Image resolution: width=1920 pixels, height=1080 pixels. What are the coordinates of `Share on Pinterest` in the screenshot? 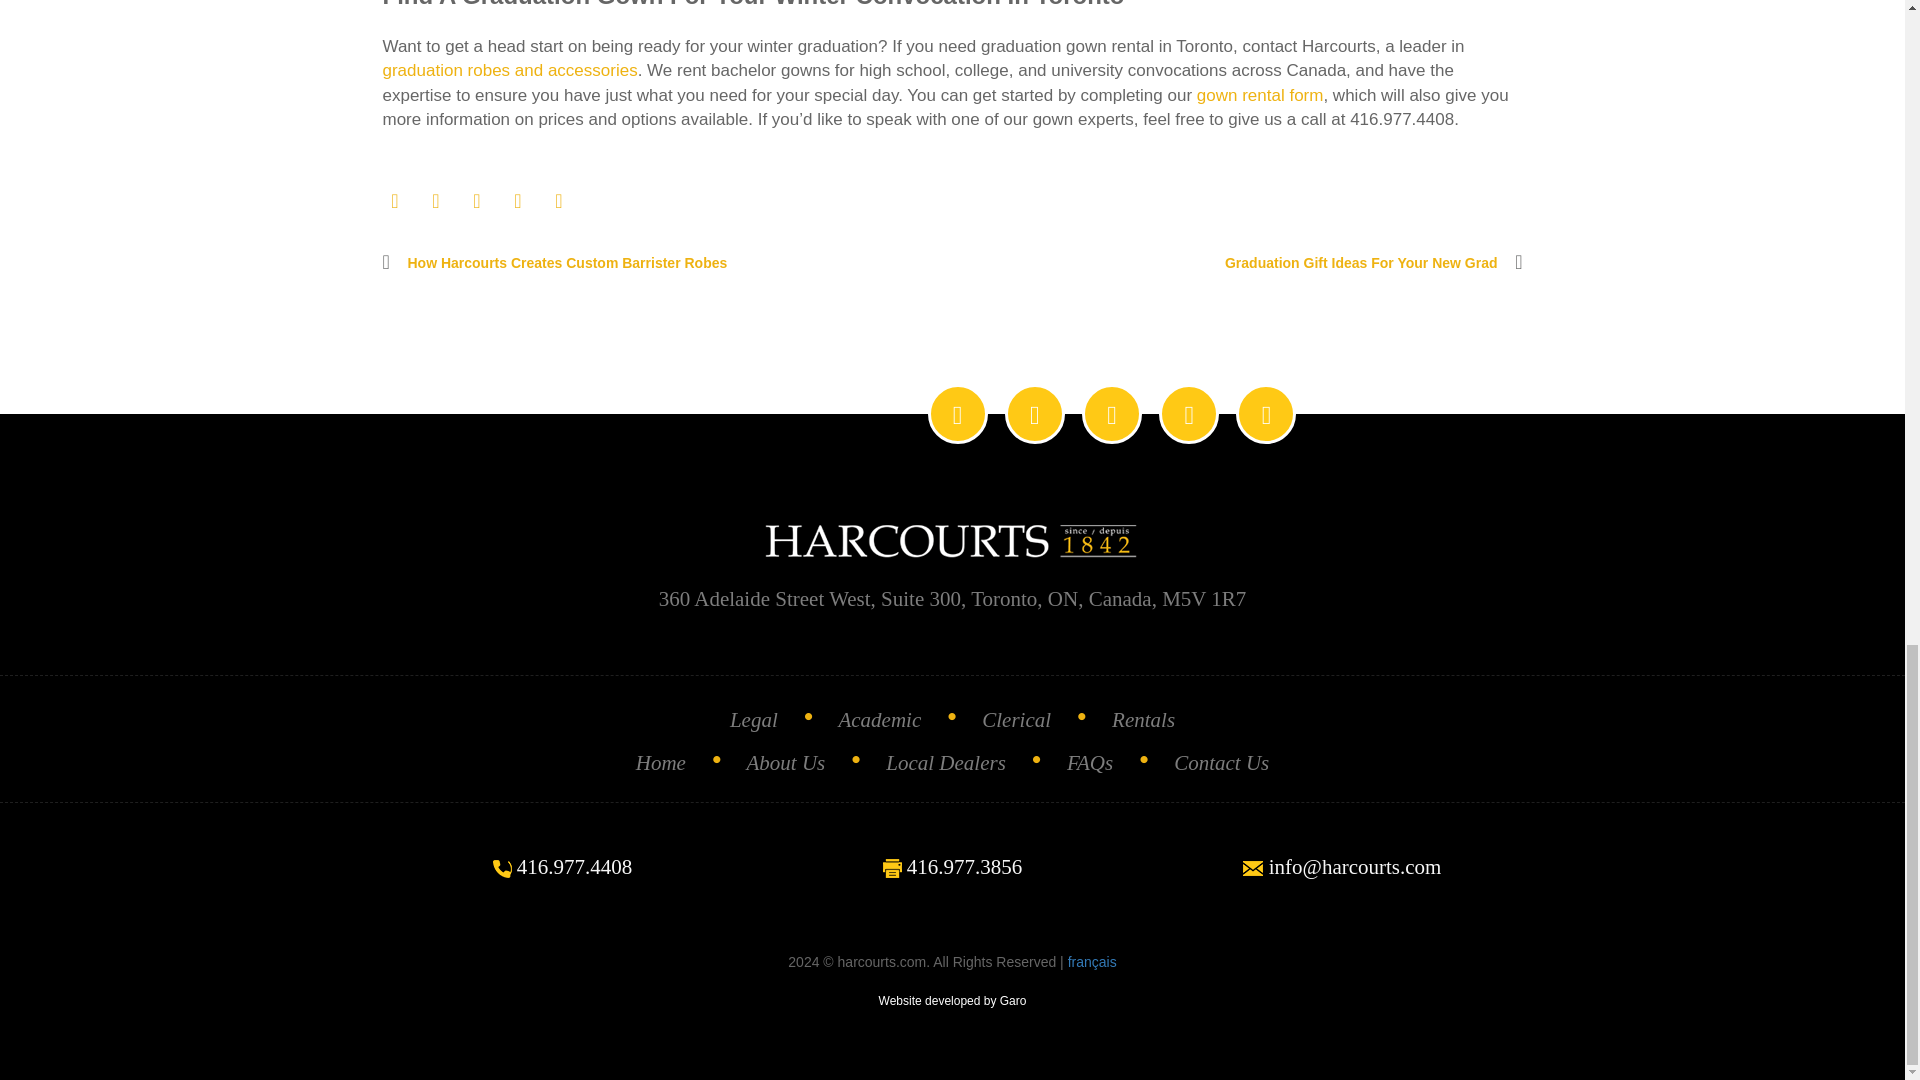 It's located at (558, 201).